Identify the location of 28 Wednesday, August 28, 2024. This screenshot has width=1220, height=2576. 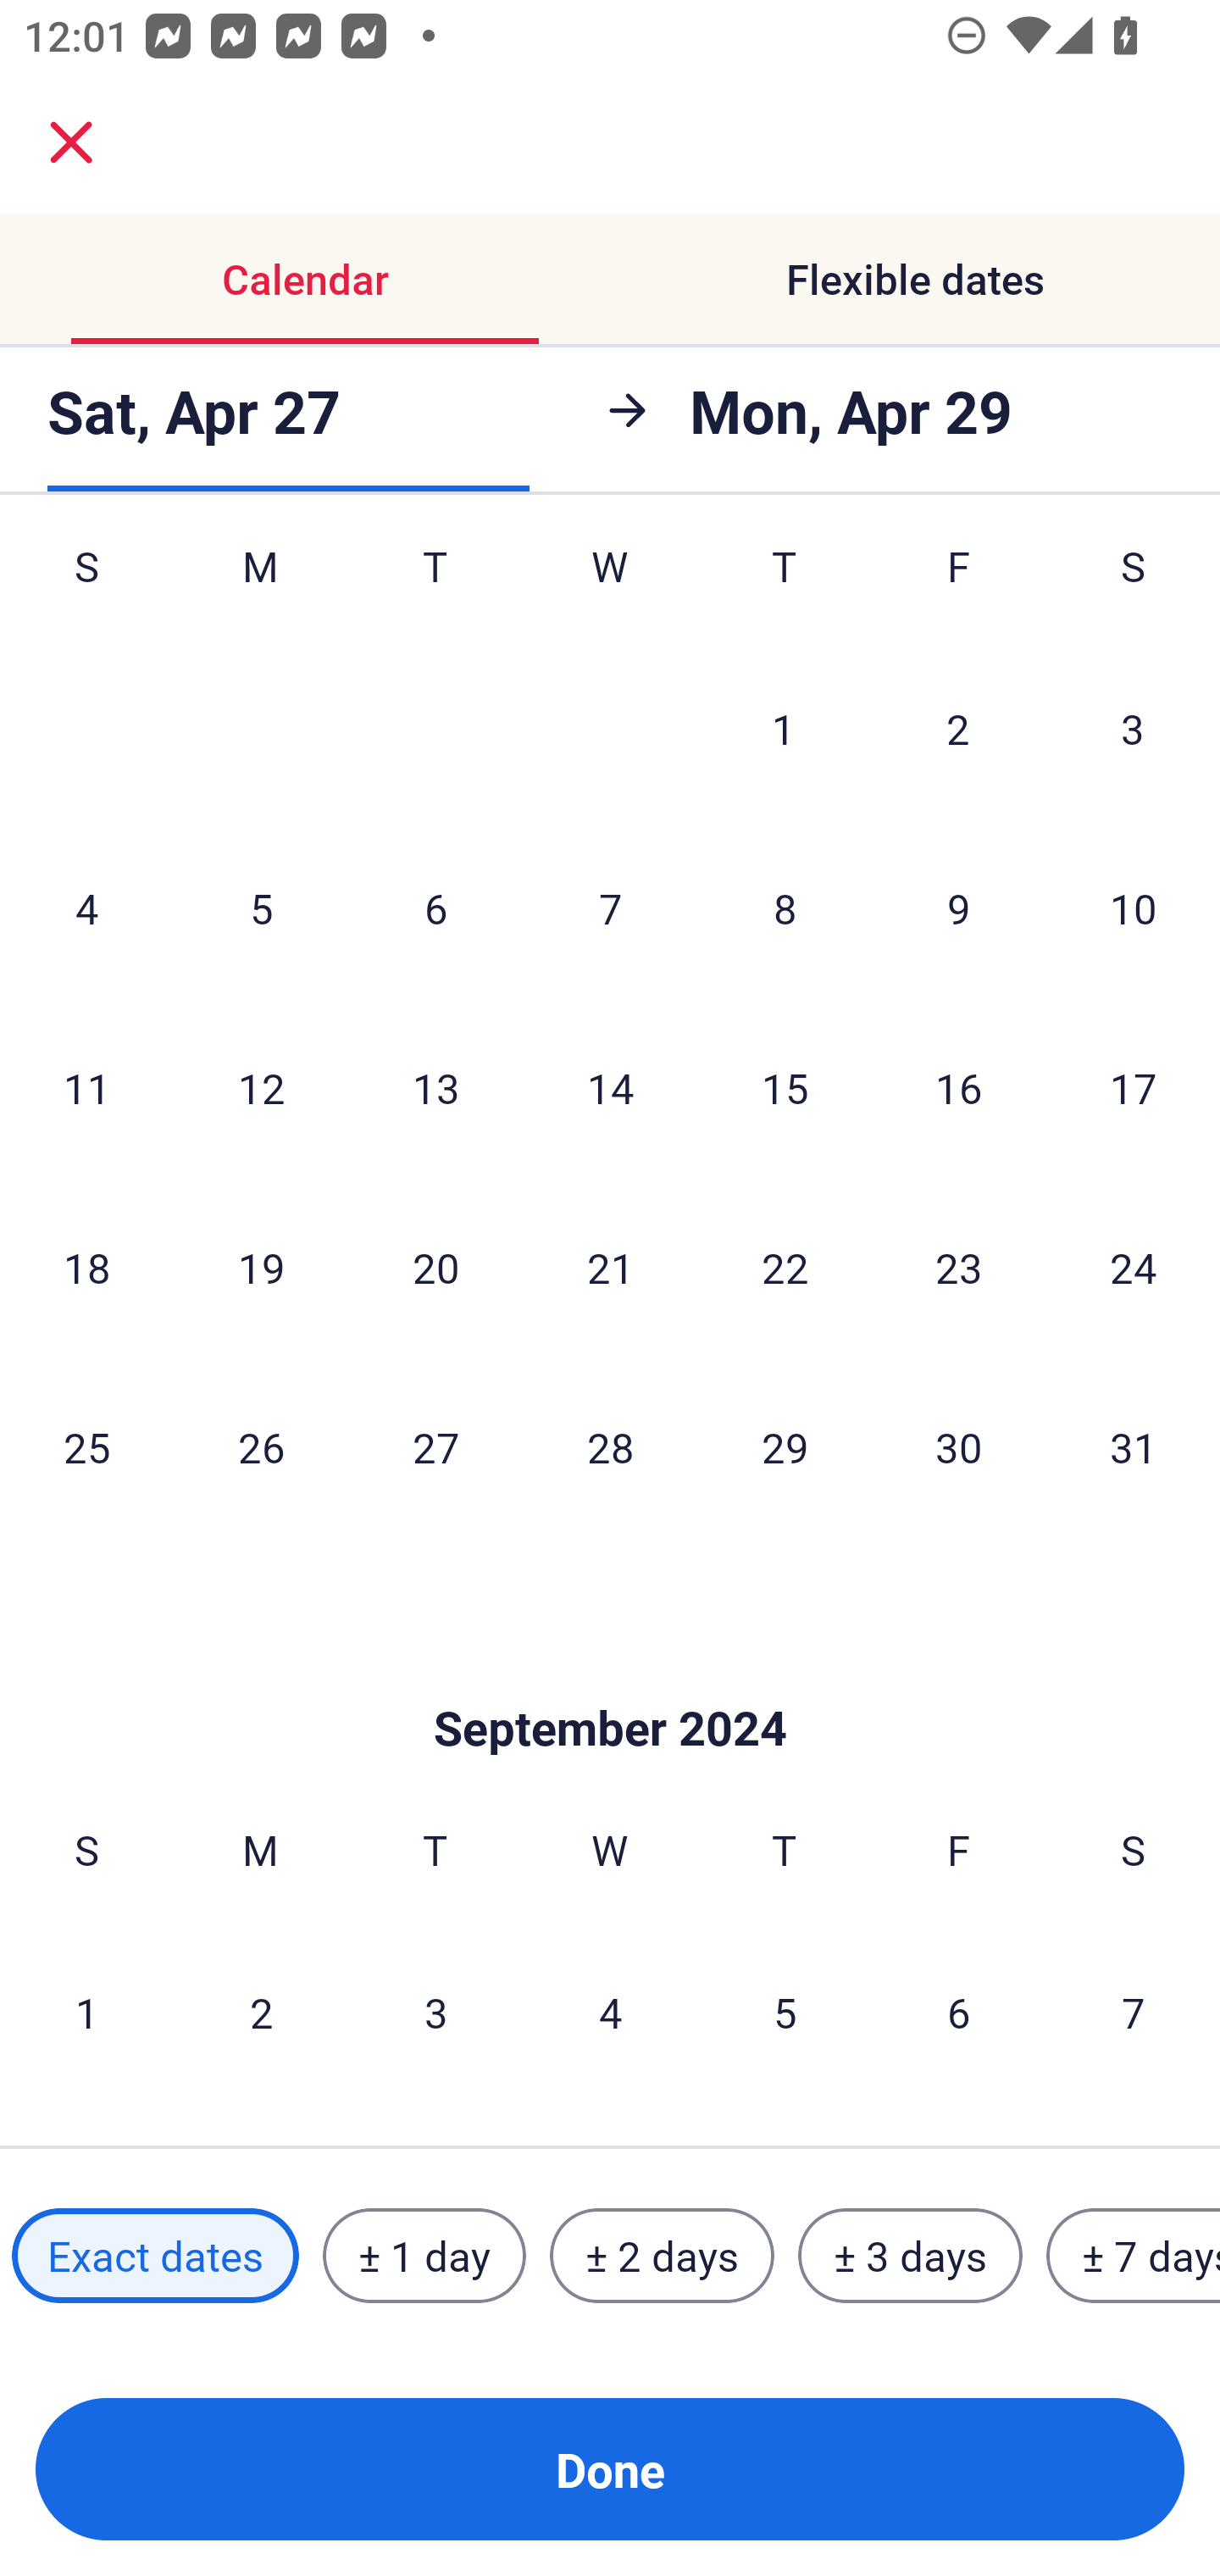
(610, 1446).